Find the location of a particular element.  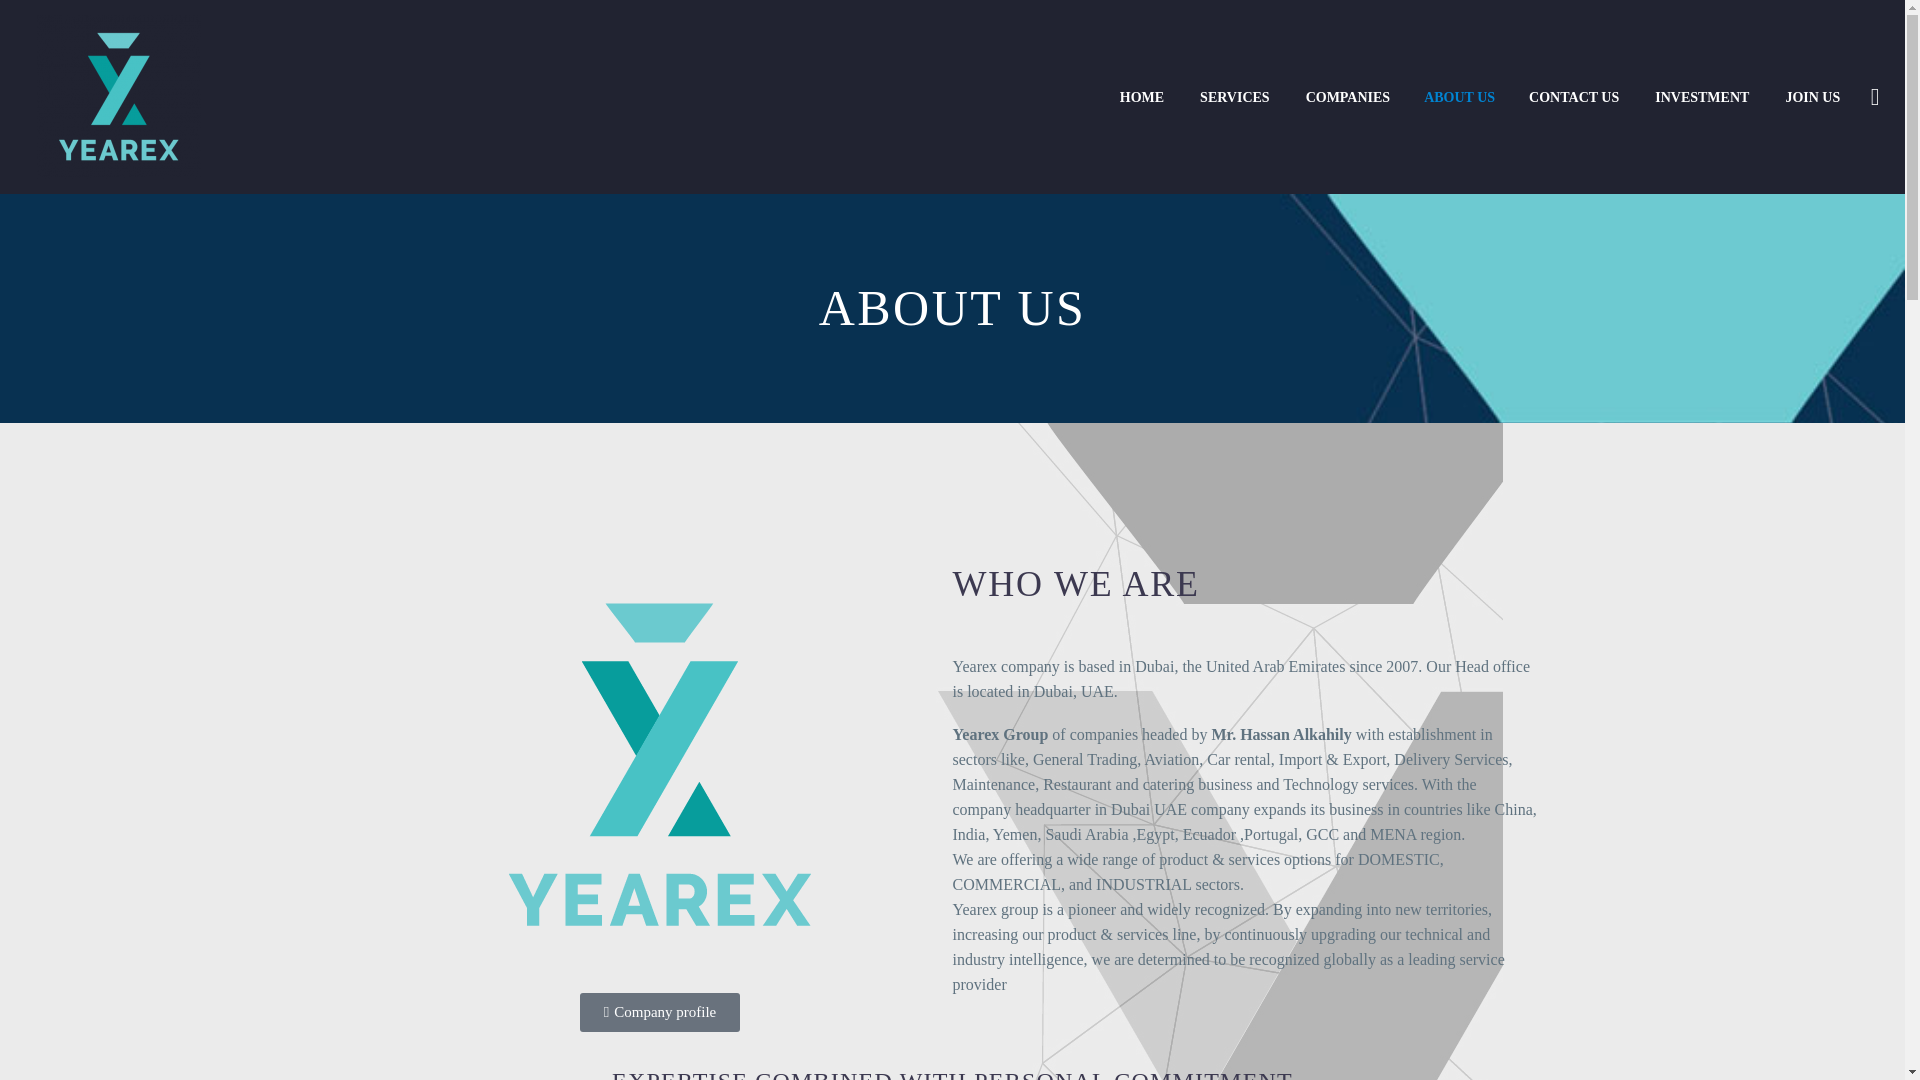

HOME is located at coordinates (1142, 96).